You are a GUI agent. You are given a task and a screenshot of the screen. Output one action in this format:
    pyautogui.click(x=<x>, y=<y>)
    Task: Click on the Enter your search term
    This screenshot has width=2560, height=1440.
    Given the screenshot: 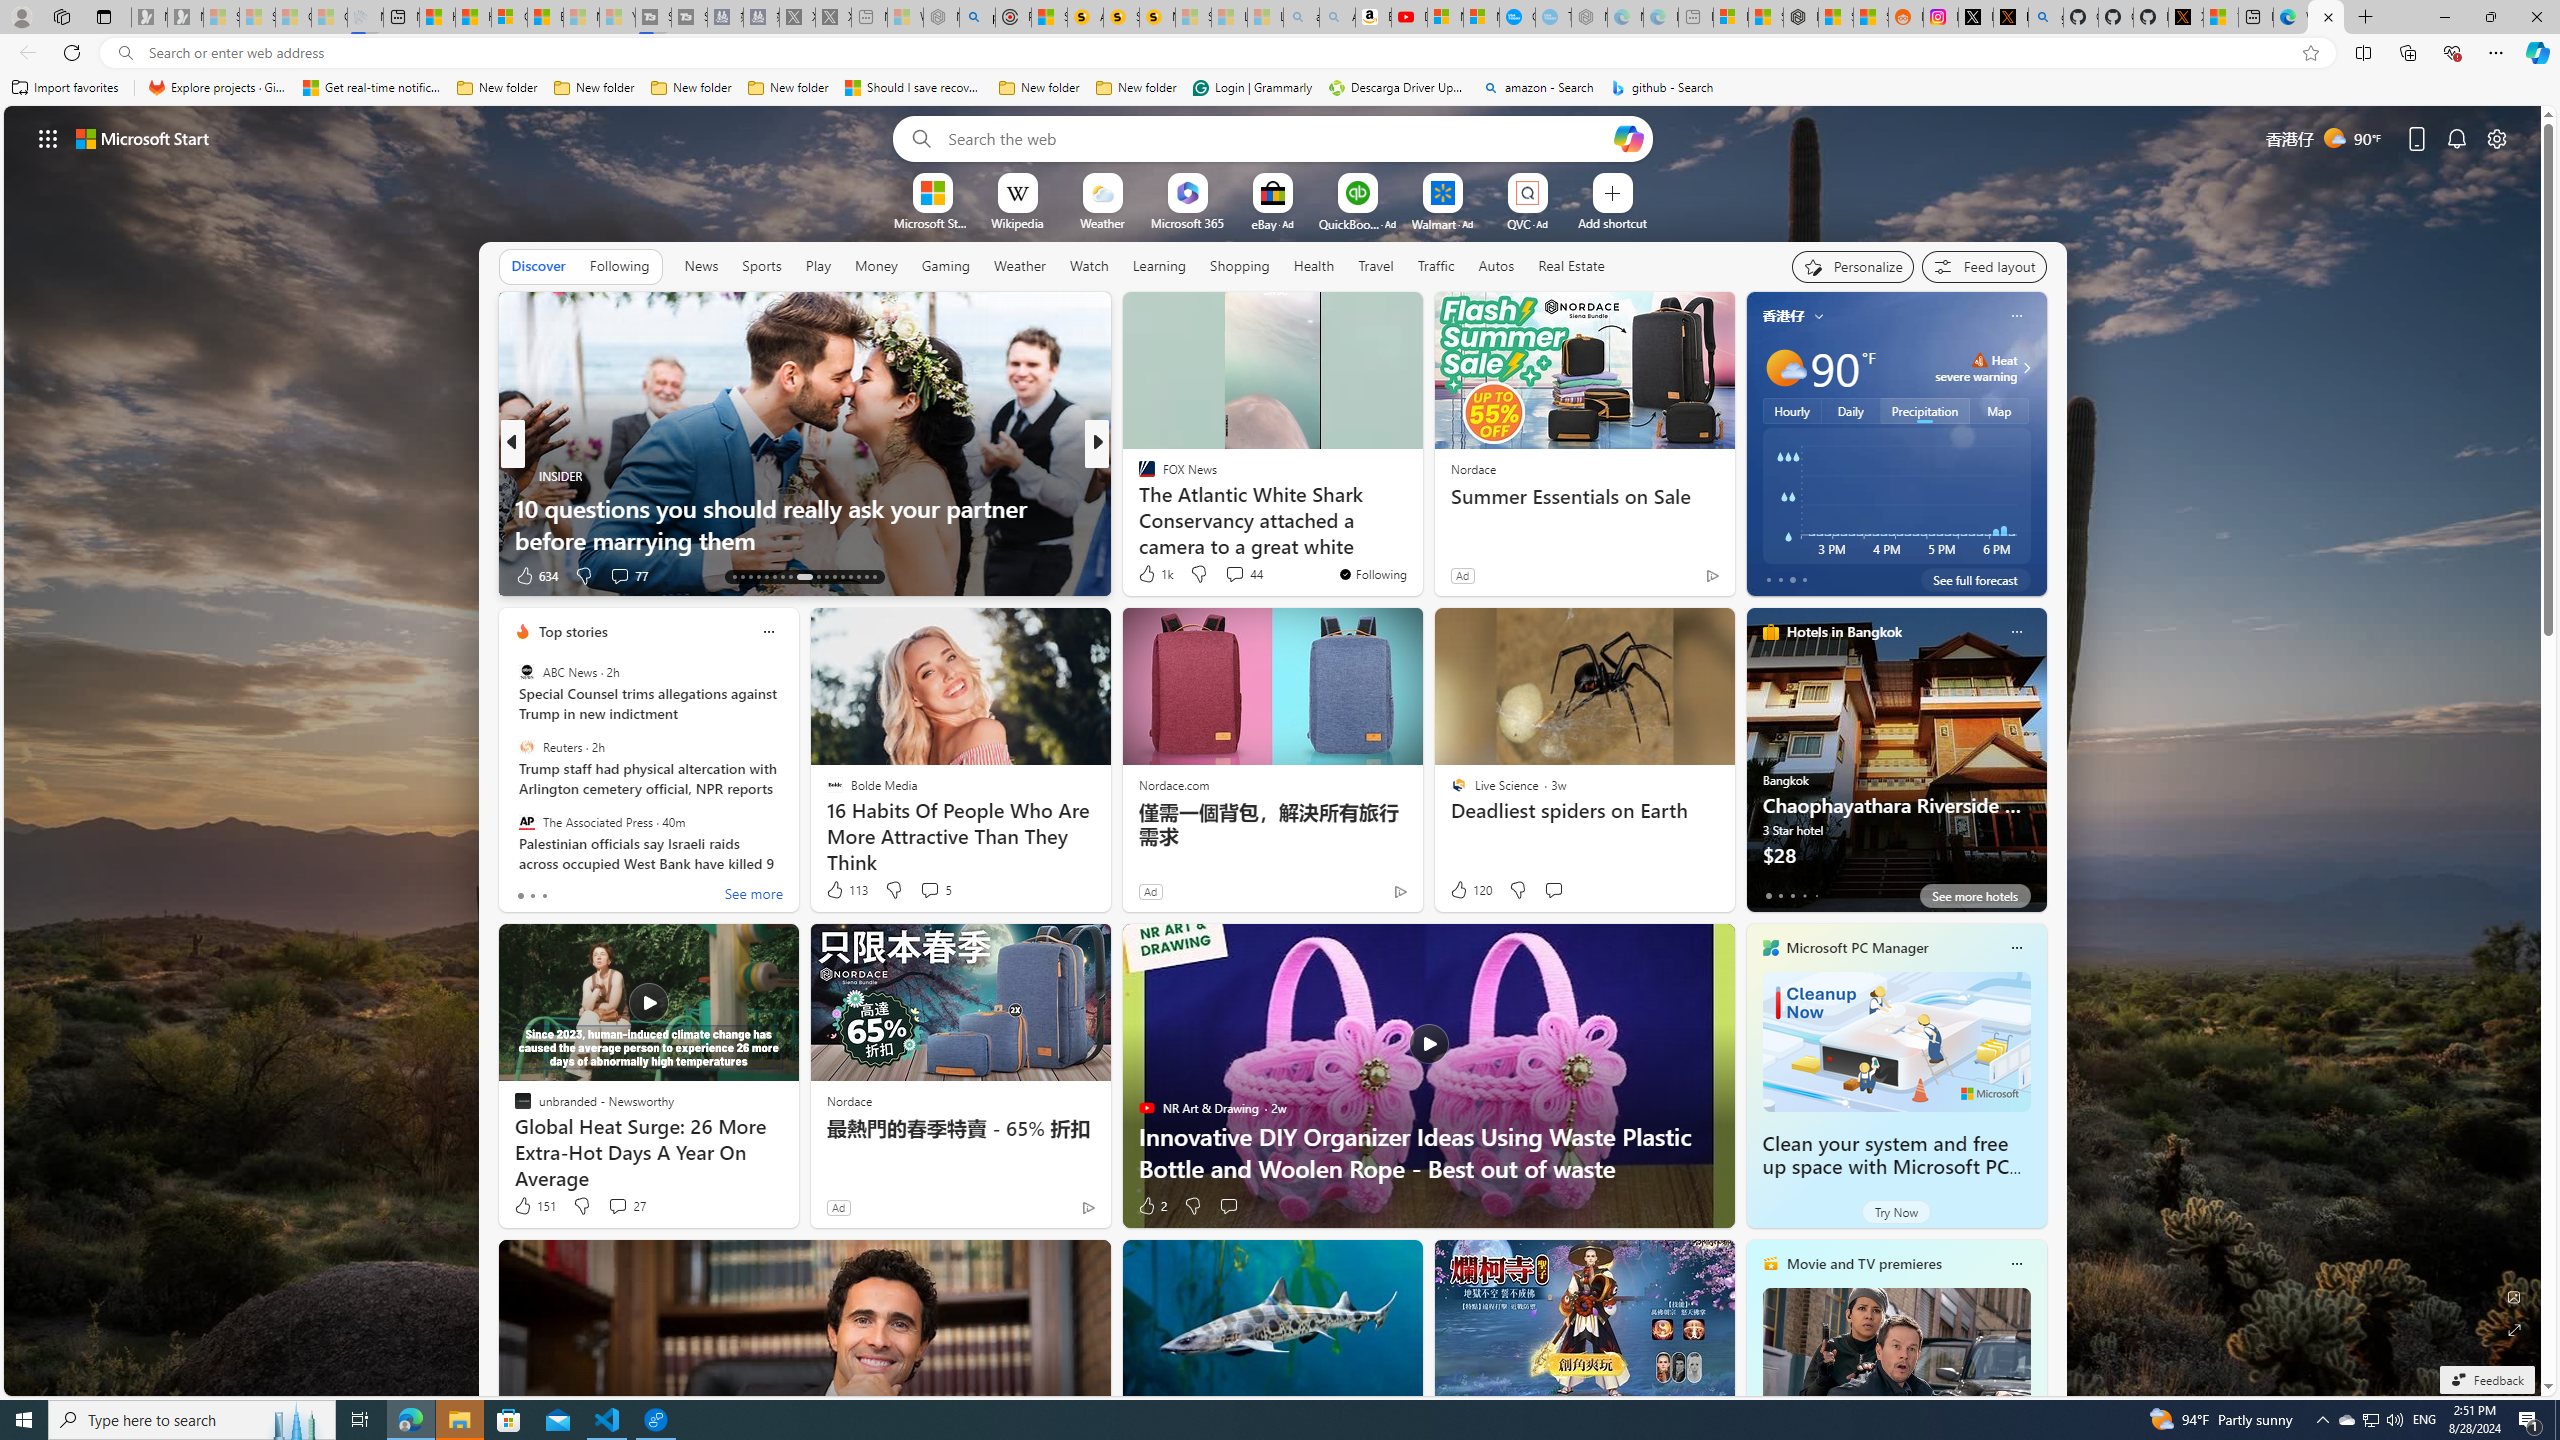 What is the action you would take?
    pyautogui.click(x=1277, y=138)
    